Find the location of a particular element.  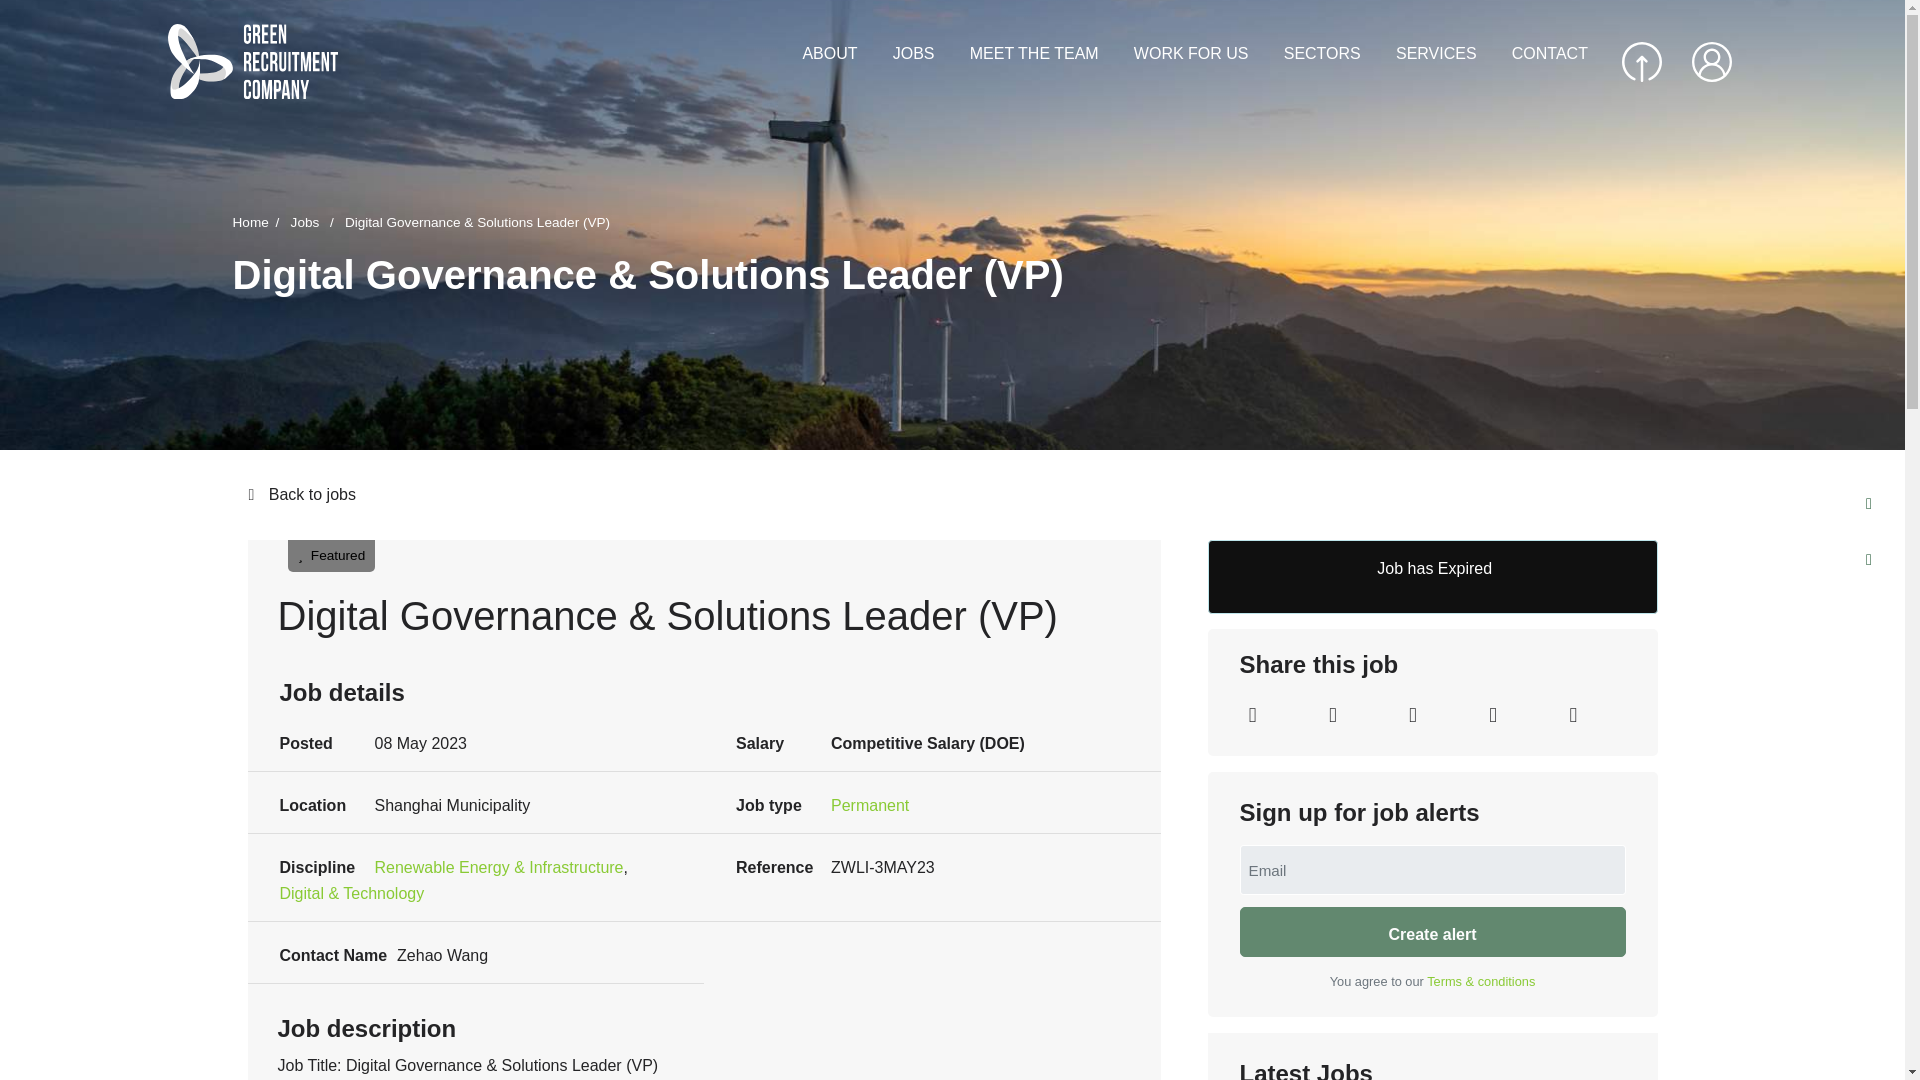

ABOUT is located at coordinates (829, 54).